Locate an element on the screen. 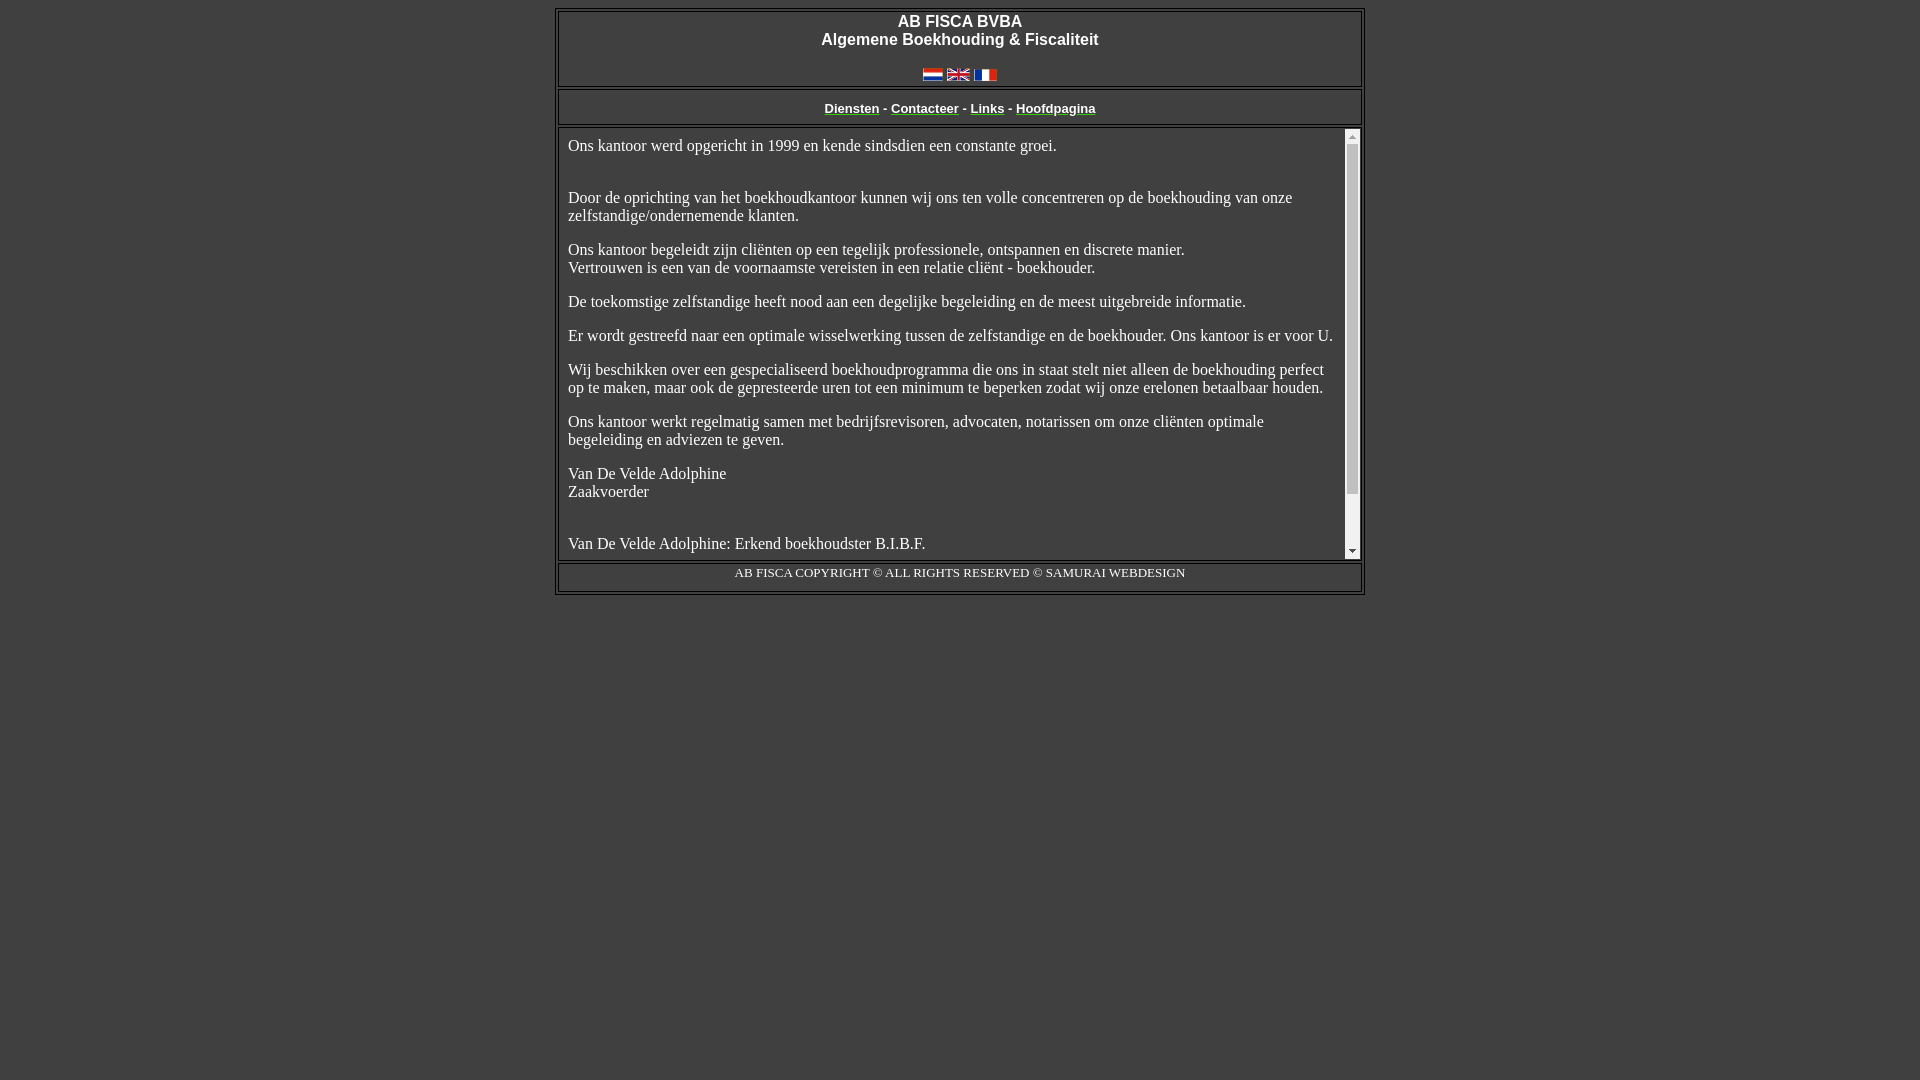 This screenshot has width=1920, height=1080. Diensten is located at coordinates (852, 108).